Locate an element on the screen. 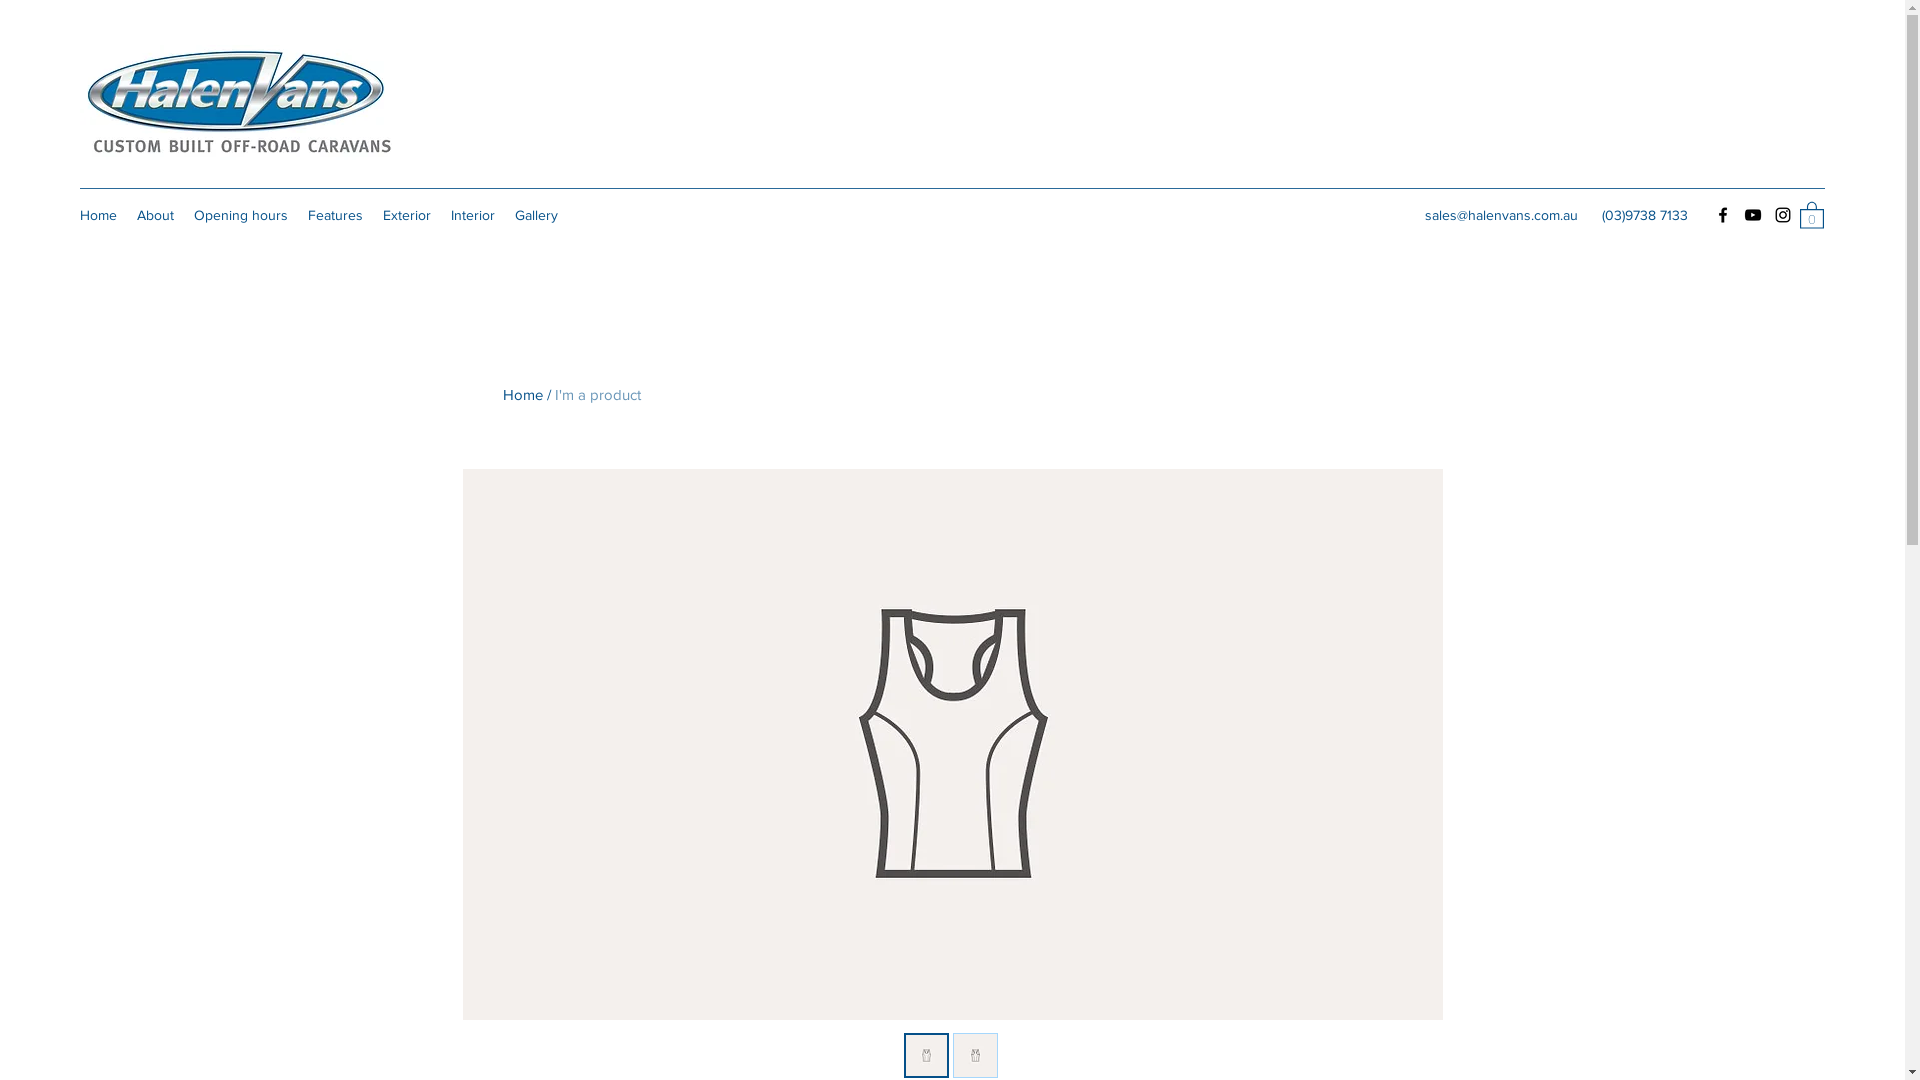 This screenshot has width=1920, height=1080. Exterior is located at coordinates (407, 215).